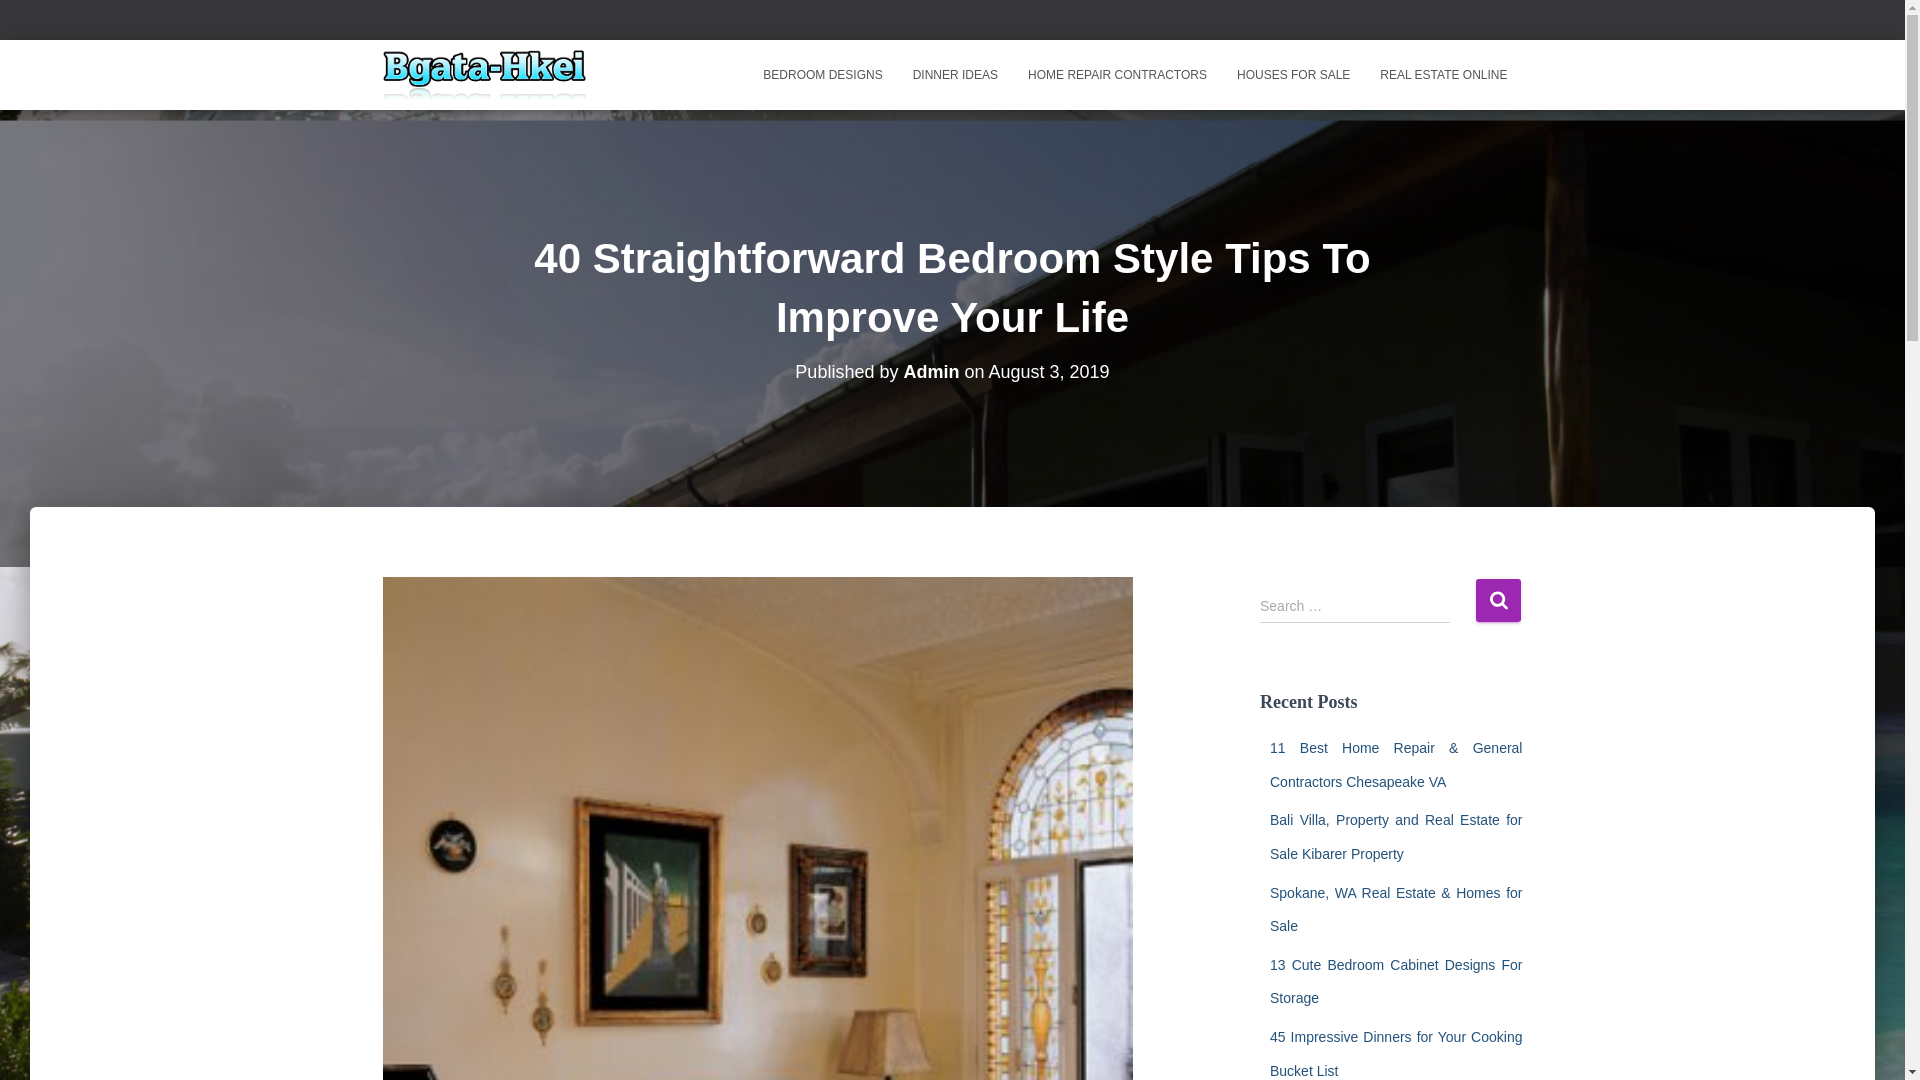 The image size is (1920, 1080). What do you see at coordinates (1117, 74) in the screenshot?
I see `Home Repair Contractors` at bounding box center [1117, 74].